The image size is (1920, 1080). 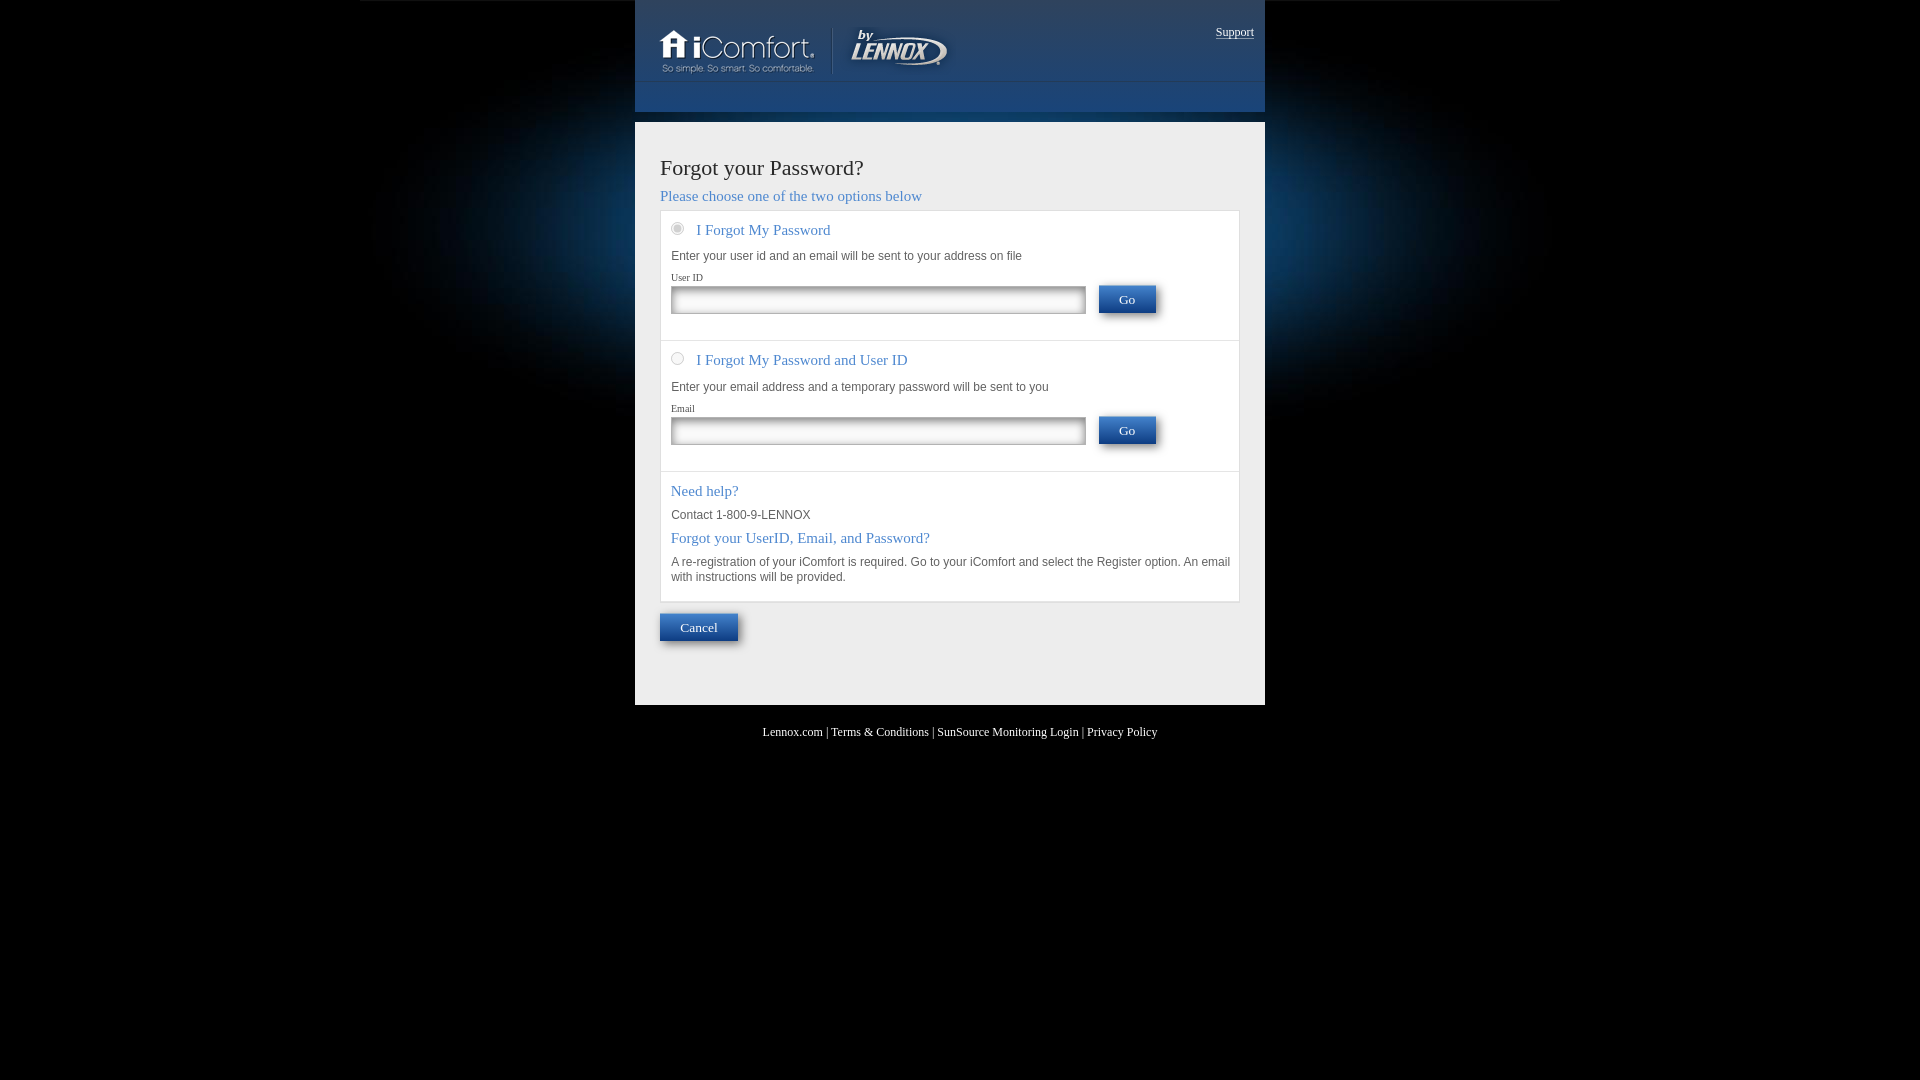 What do you see at coordinates (1126, 429) in the screenshot?
I see `Go` at bounding box center [1126, 429].